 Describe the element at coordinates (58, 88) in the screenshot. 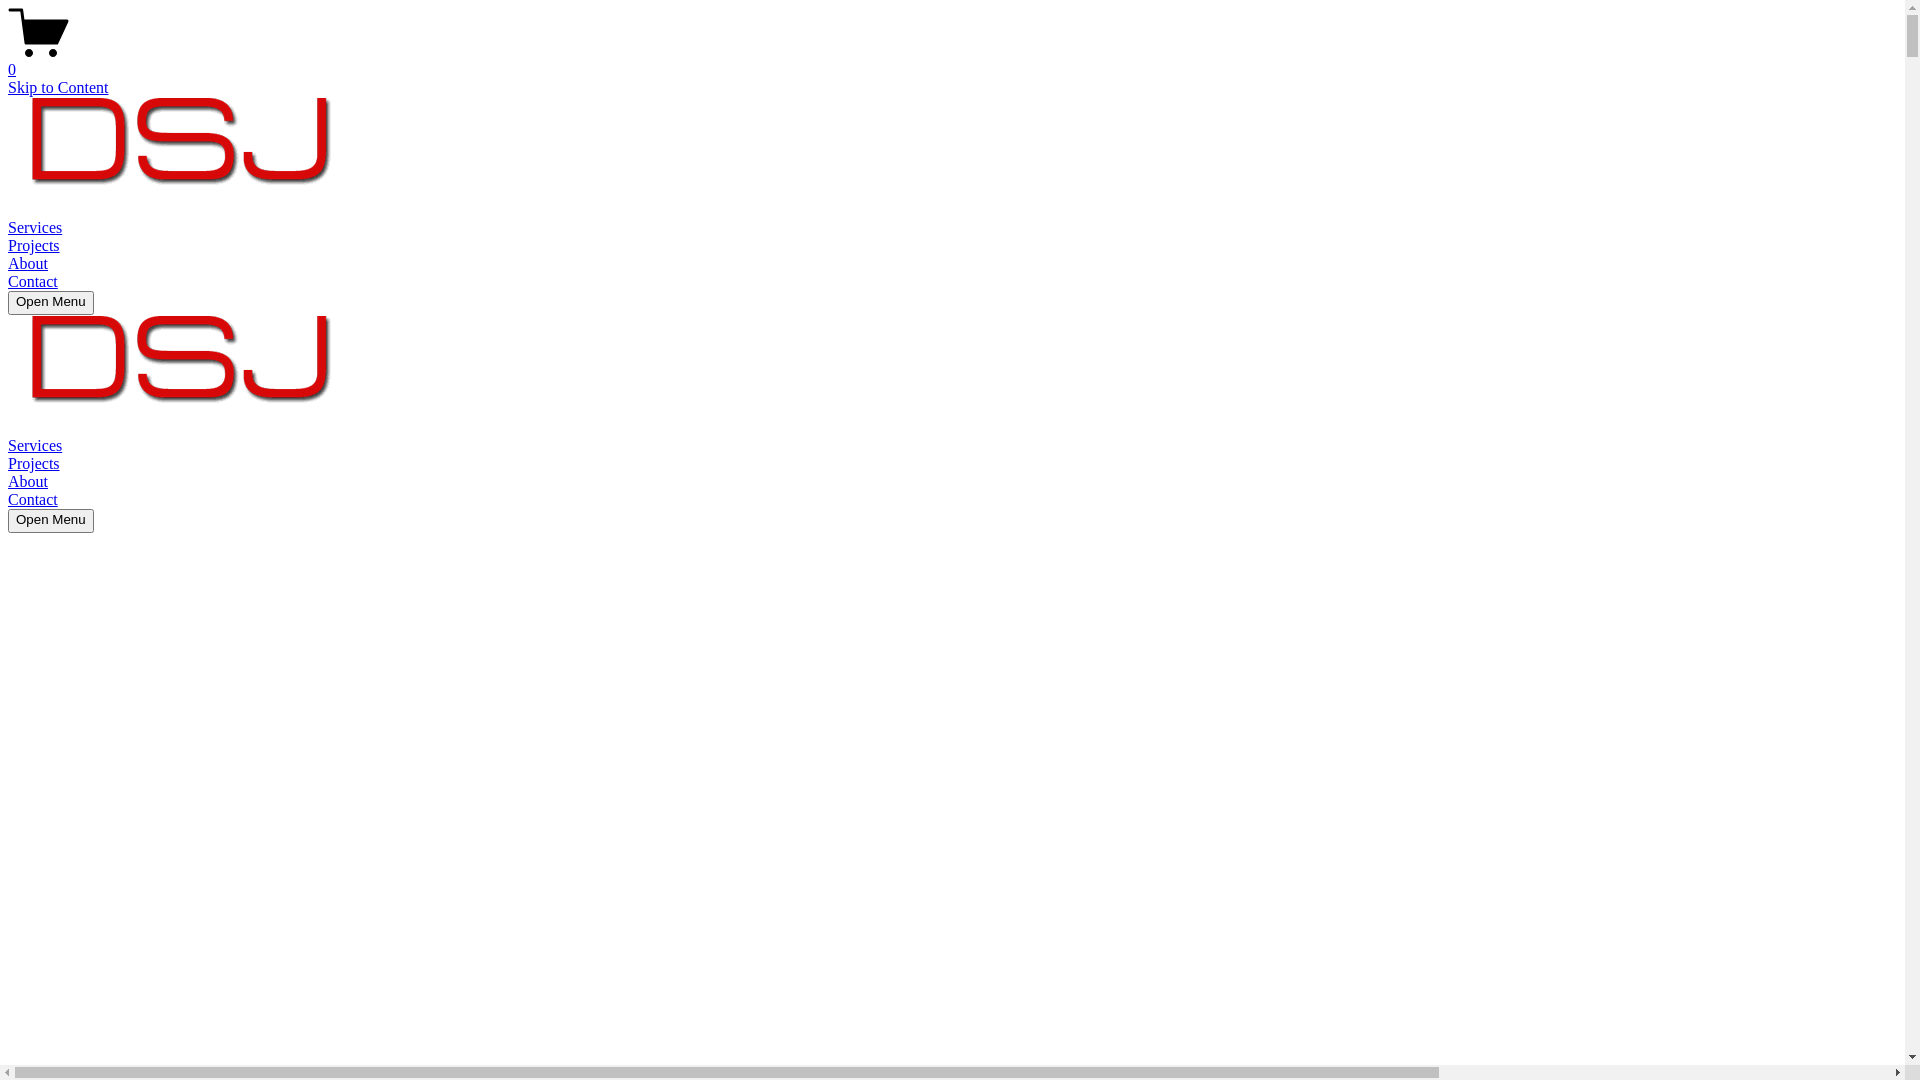

I see `Skip to Content` at that location.